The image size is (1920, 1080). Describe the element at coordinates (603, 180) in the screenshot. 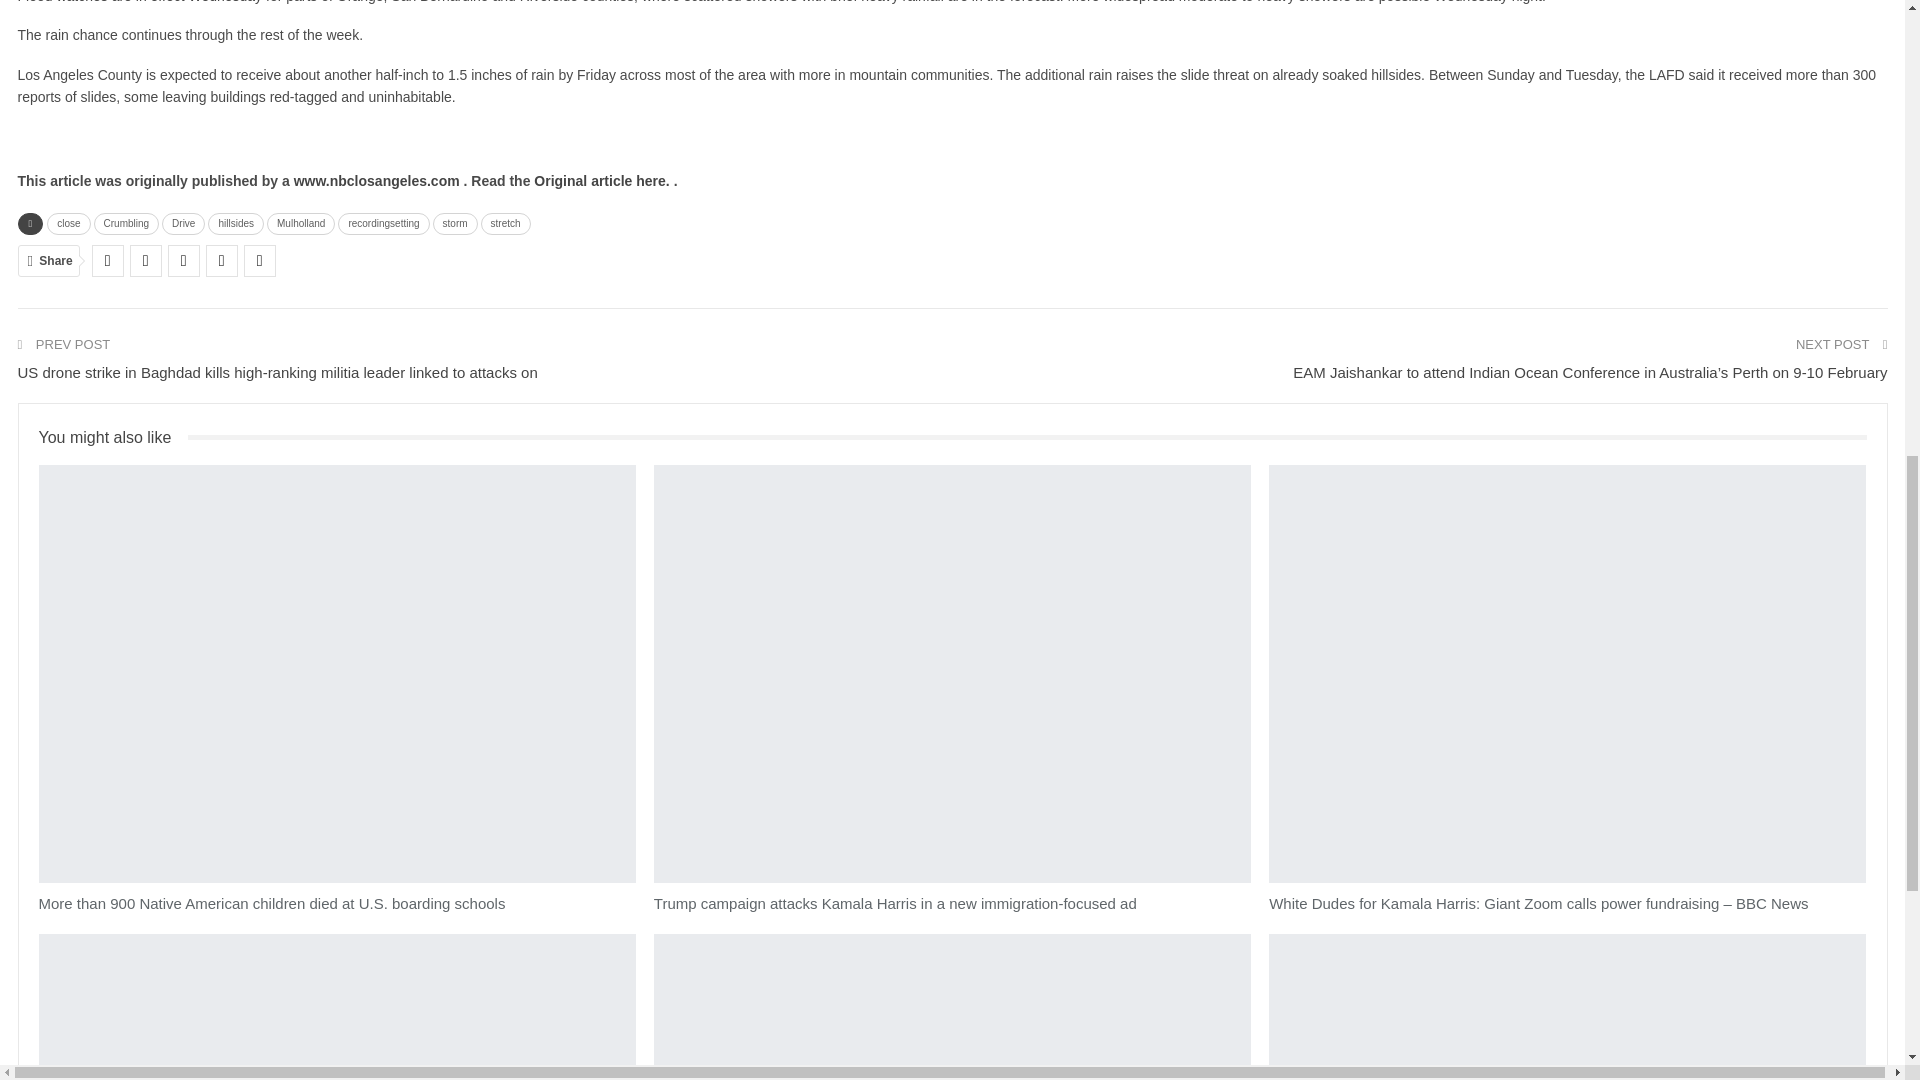

I see `Original article here.` at that location.